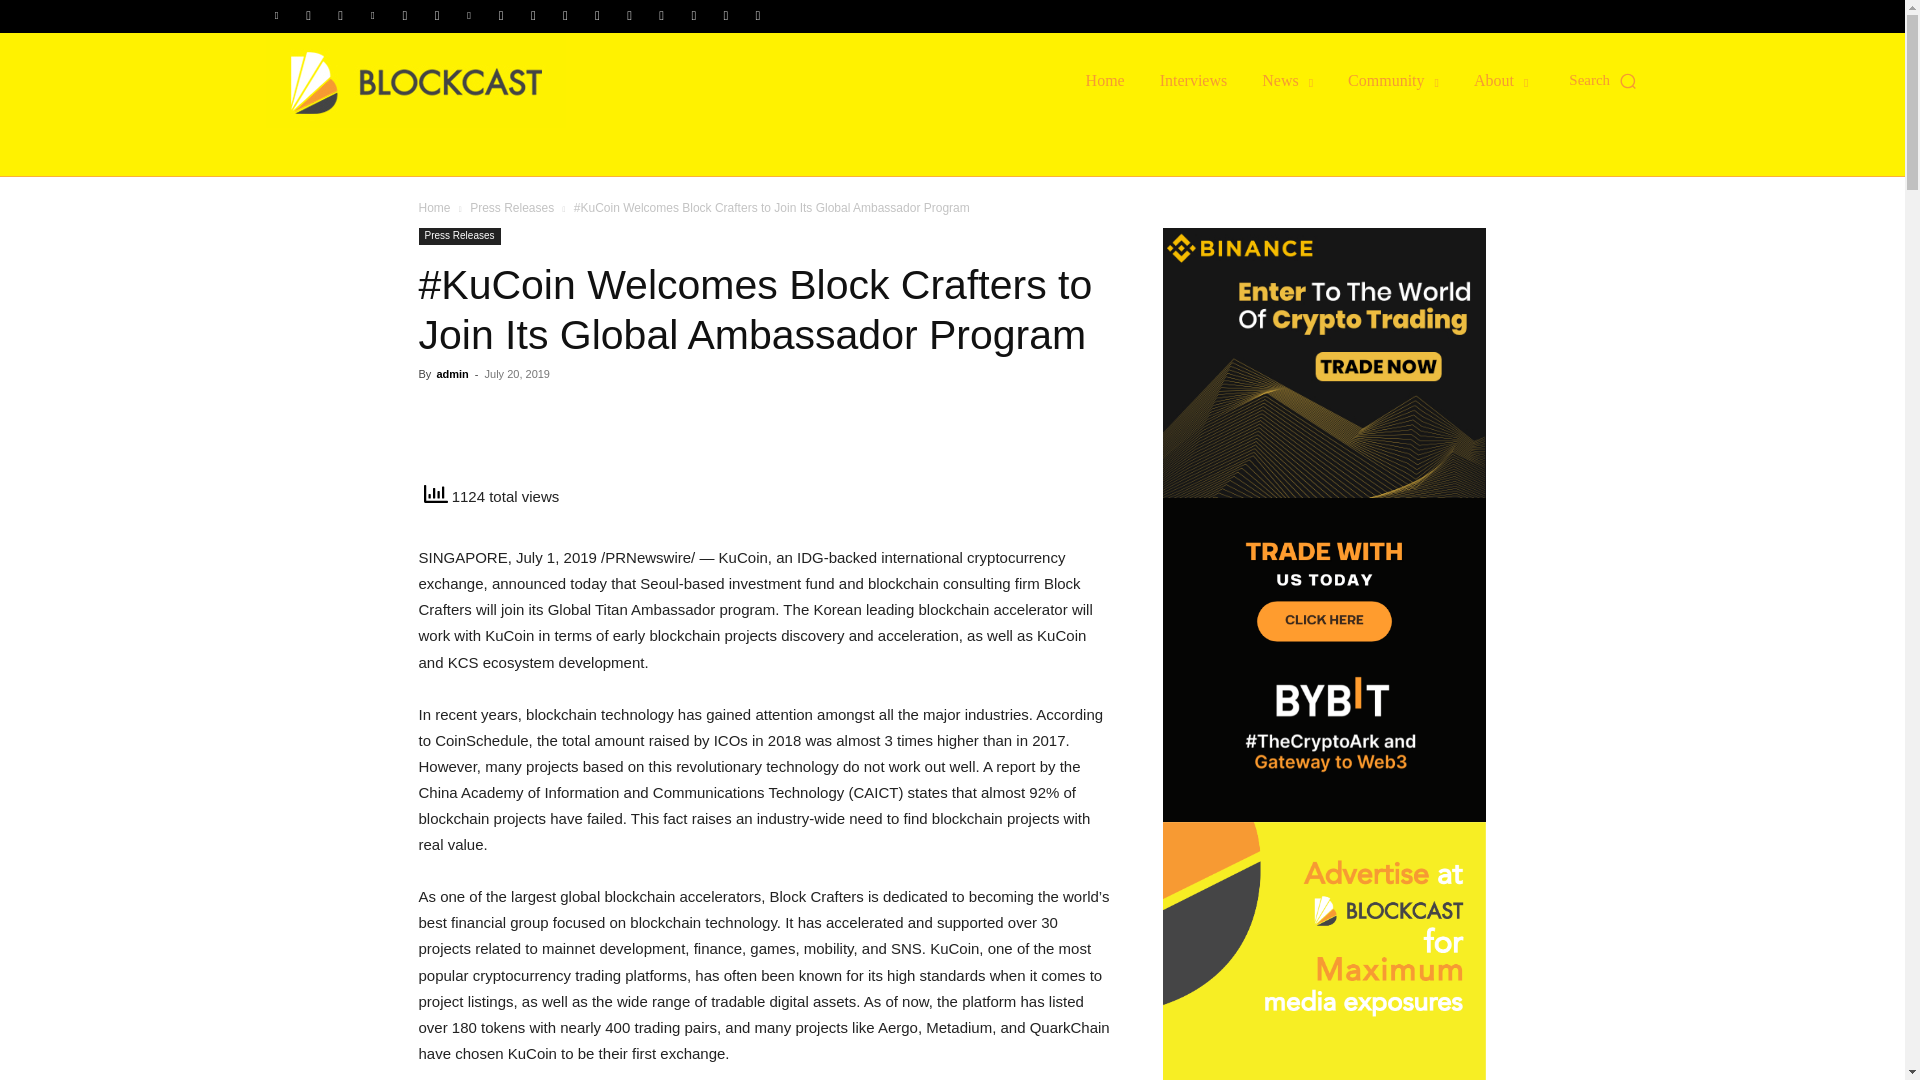 Image resolution: width=1920 pixels, height=1080 pixels. What do you see at coordinates (277, 16) in the screenshot?
I see `Blogger` at bounding box center [277, 16].